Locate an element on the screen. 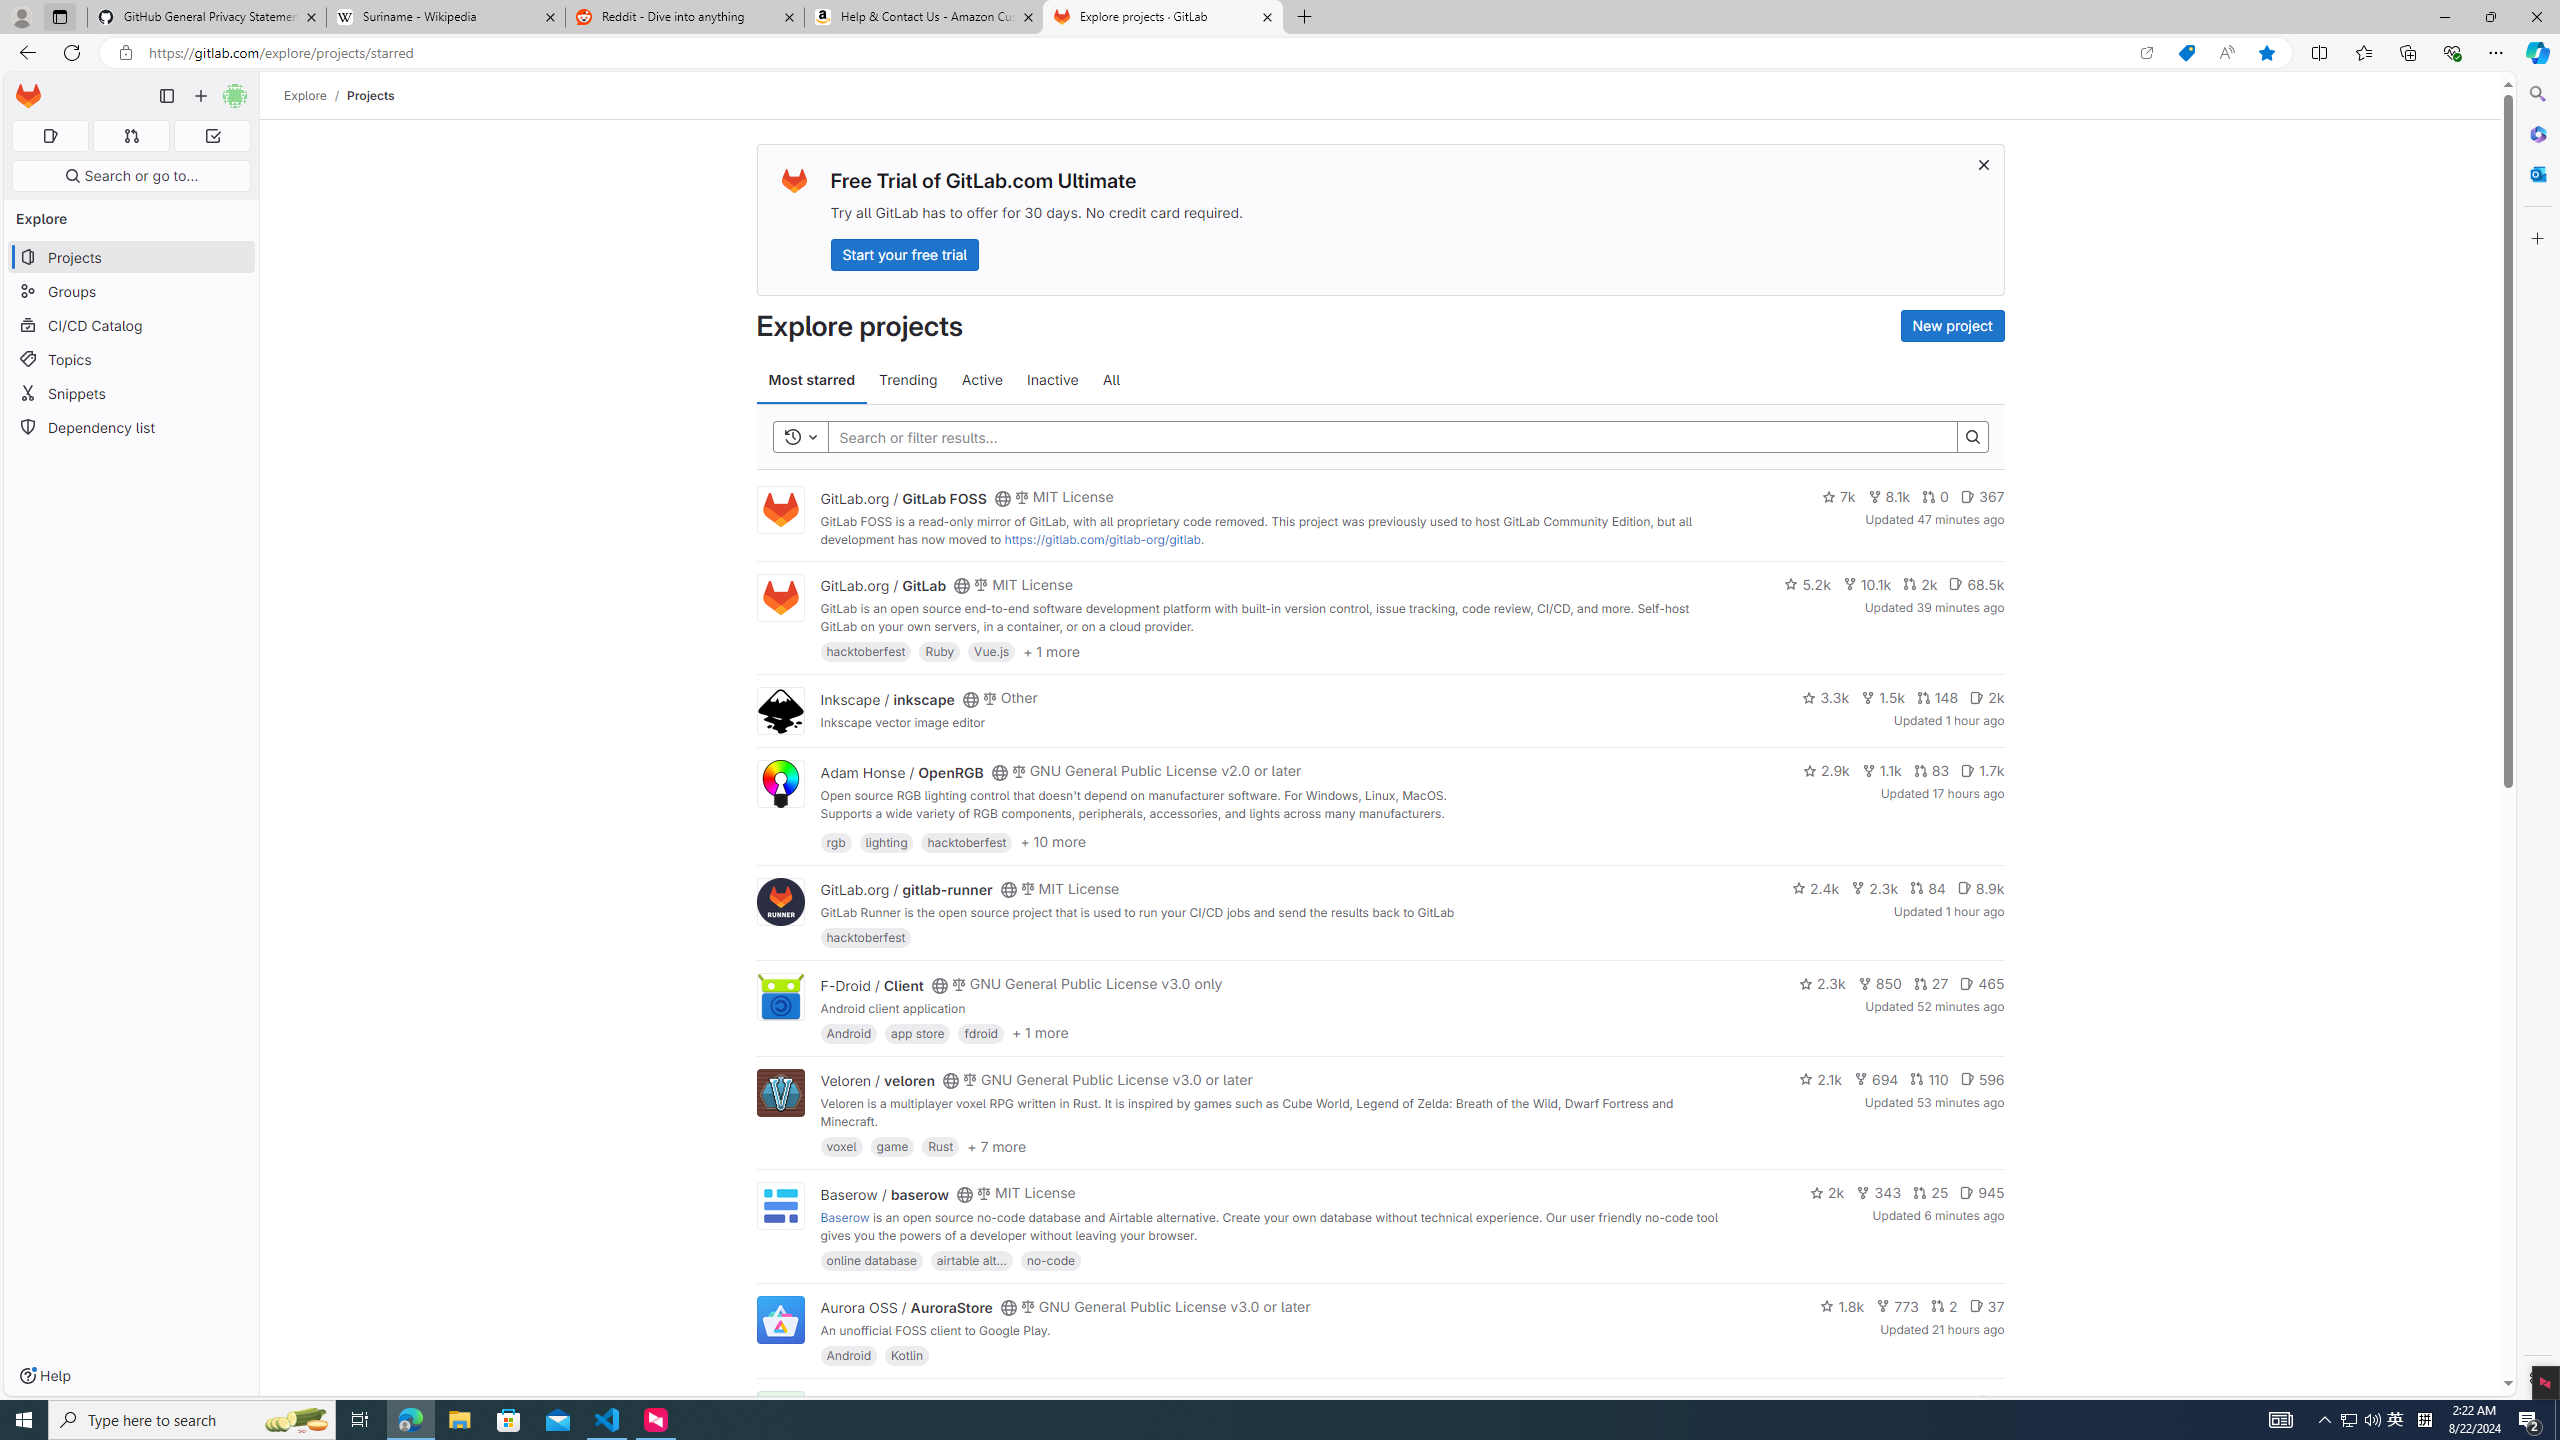 This screenshot has height=1440, width=2560. 68.5k is located at coordinates (1976, 584).